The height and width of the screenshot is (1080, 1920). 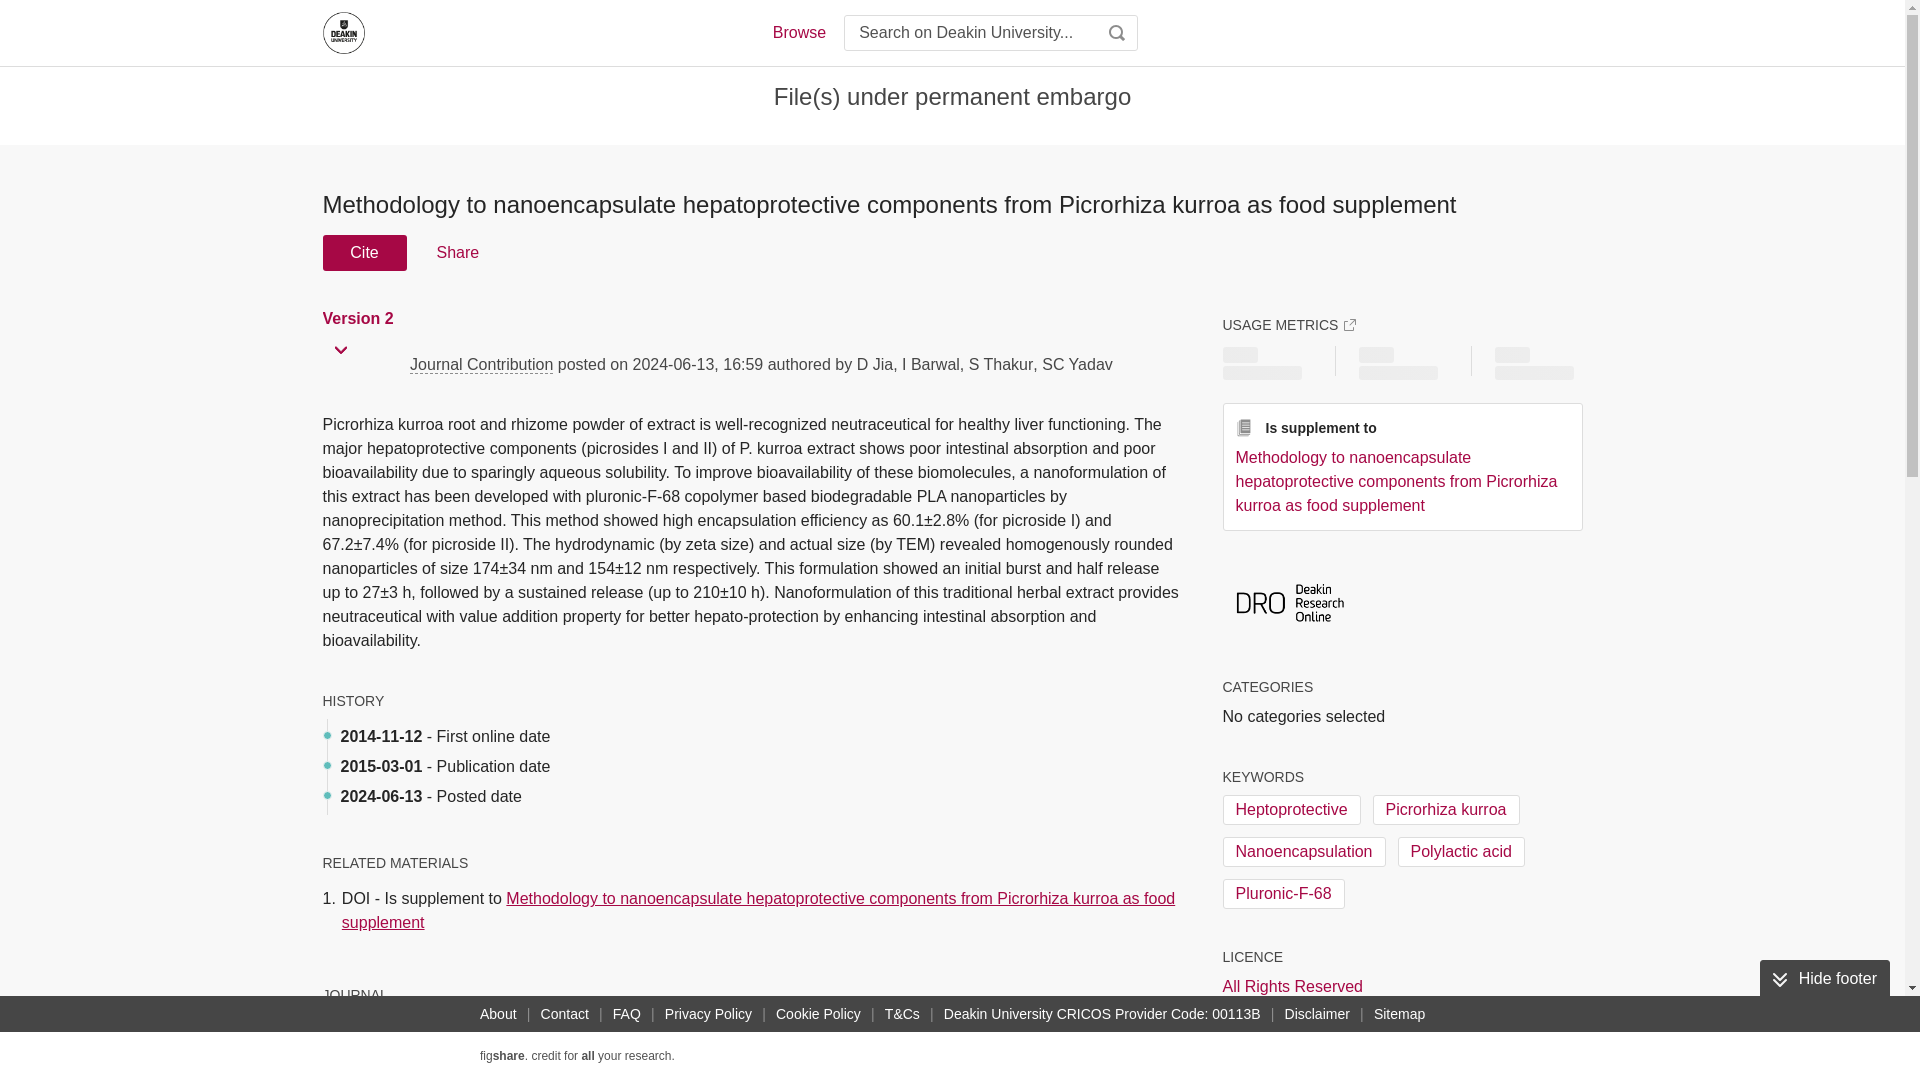 What do you see at coordinates (1398, 1014) in the screenshot?
I see `Sitemap` at bounding box center [1398, 1014].